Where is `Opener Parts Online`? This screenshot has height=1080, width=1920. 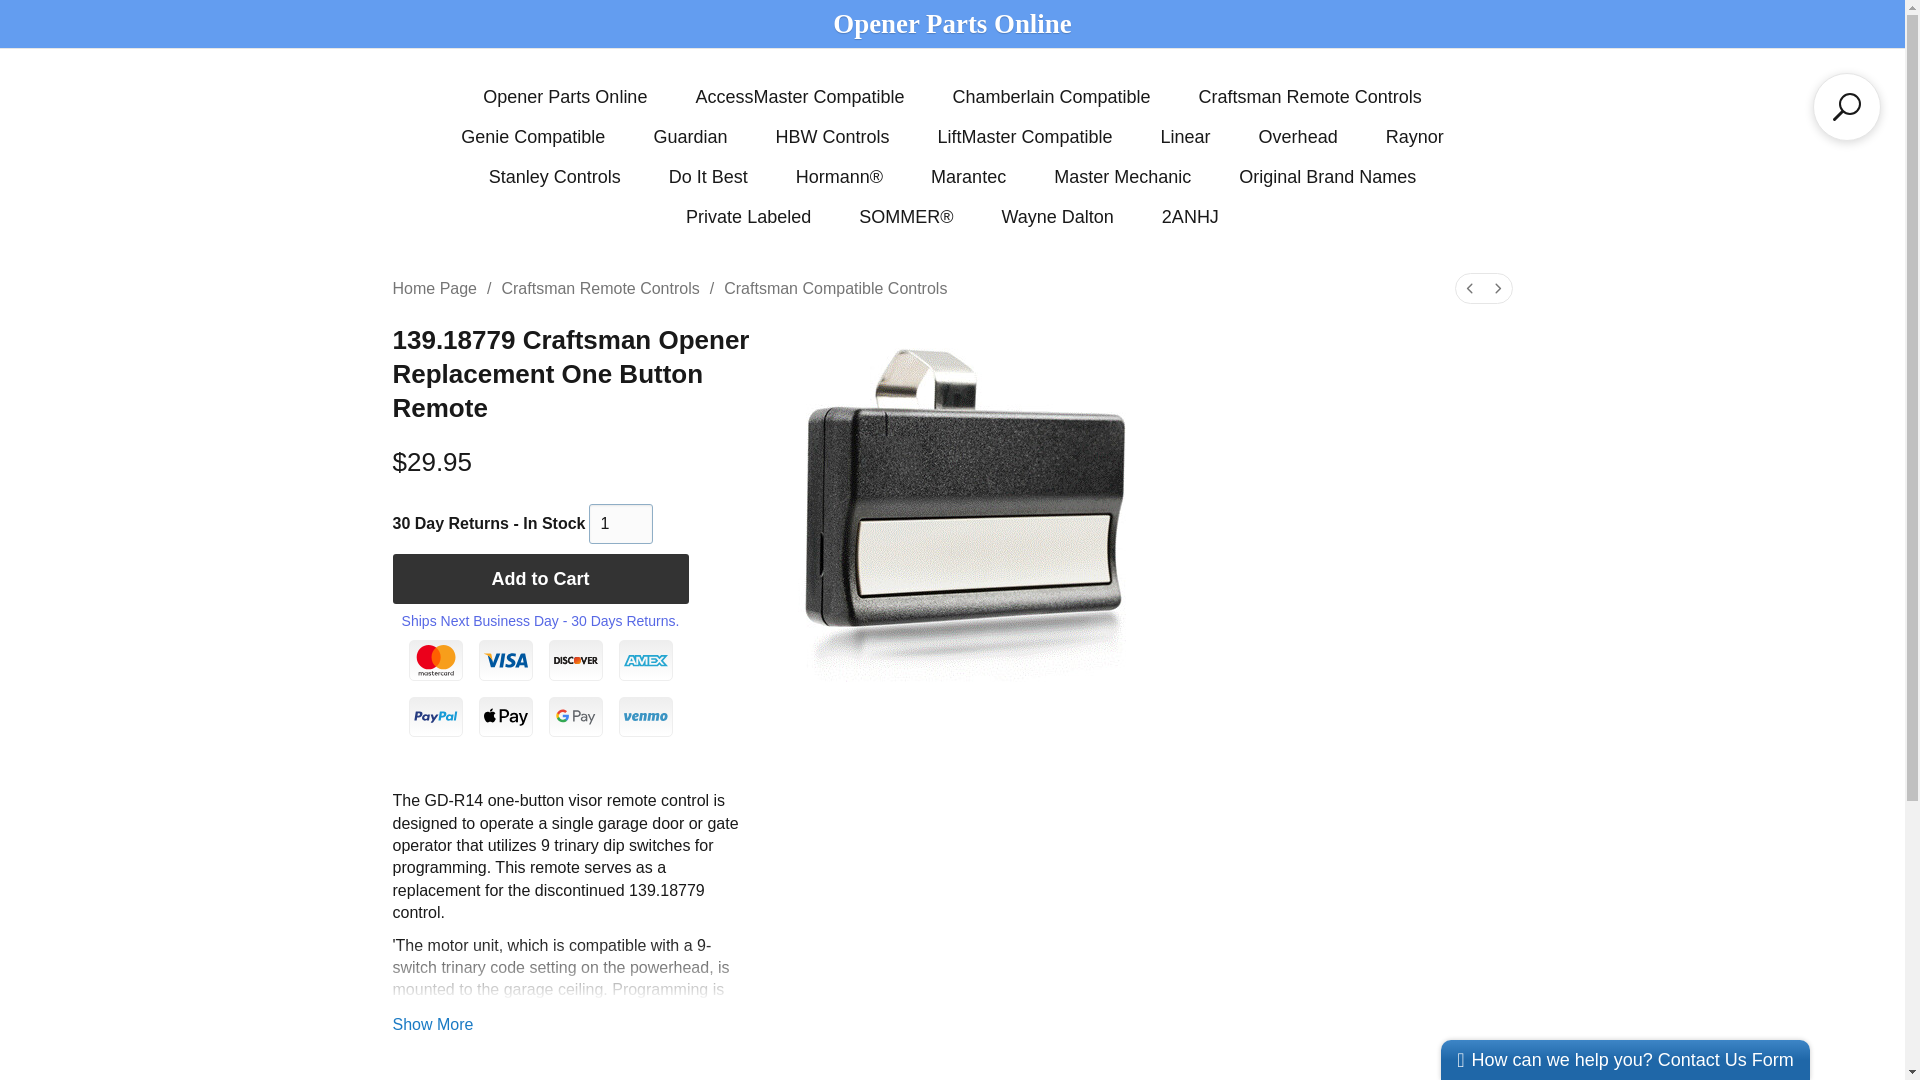 Opener Parts Online is located at coordinates (952, 23).